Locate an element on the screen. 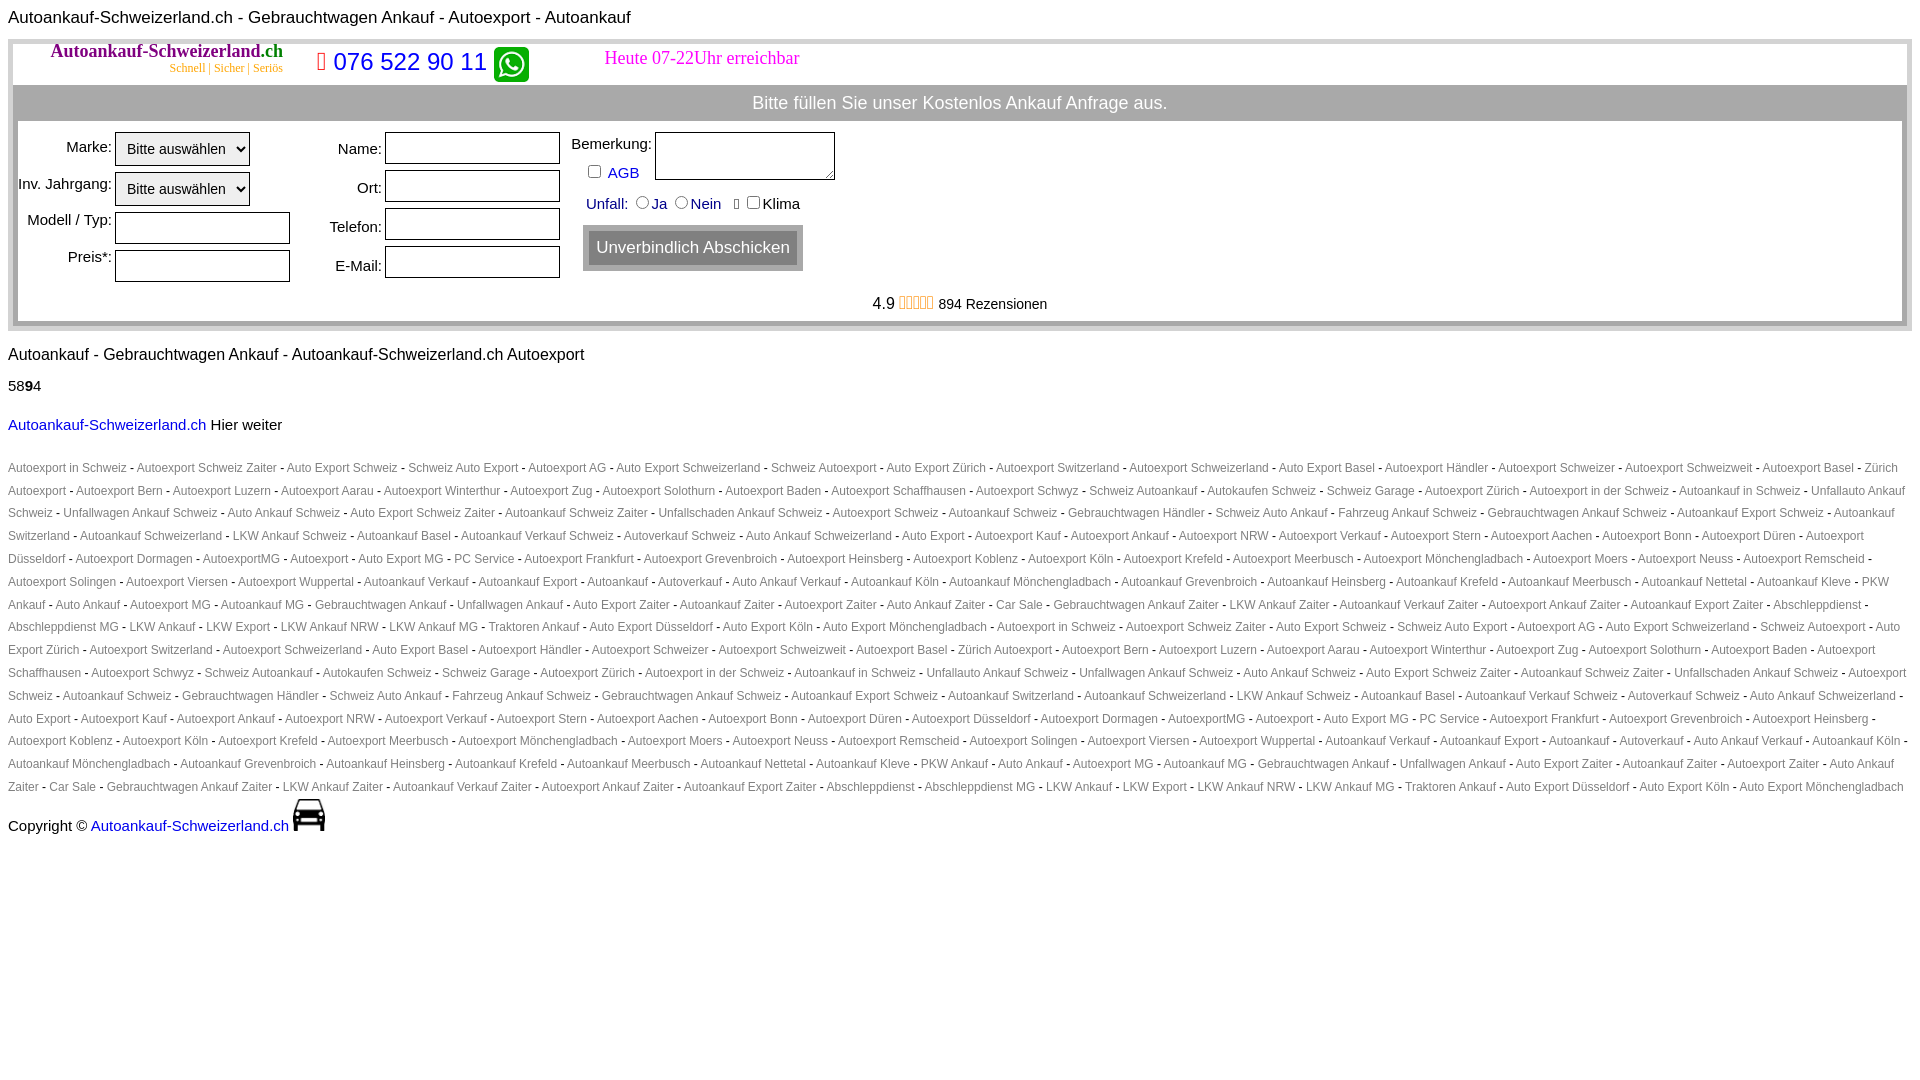 This screenshot has width=1920, height=1080. Autoexport Verkauf is located at coordinates (1330, 536).